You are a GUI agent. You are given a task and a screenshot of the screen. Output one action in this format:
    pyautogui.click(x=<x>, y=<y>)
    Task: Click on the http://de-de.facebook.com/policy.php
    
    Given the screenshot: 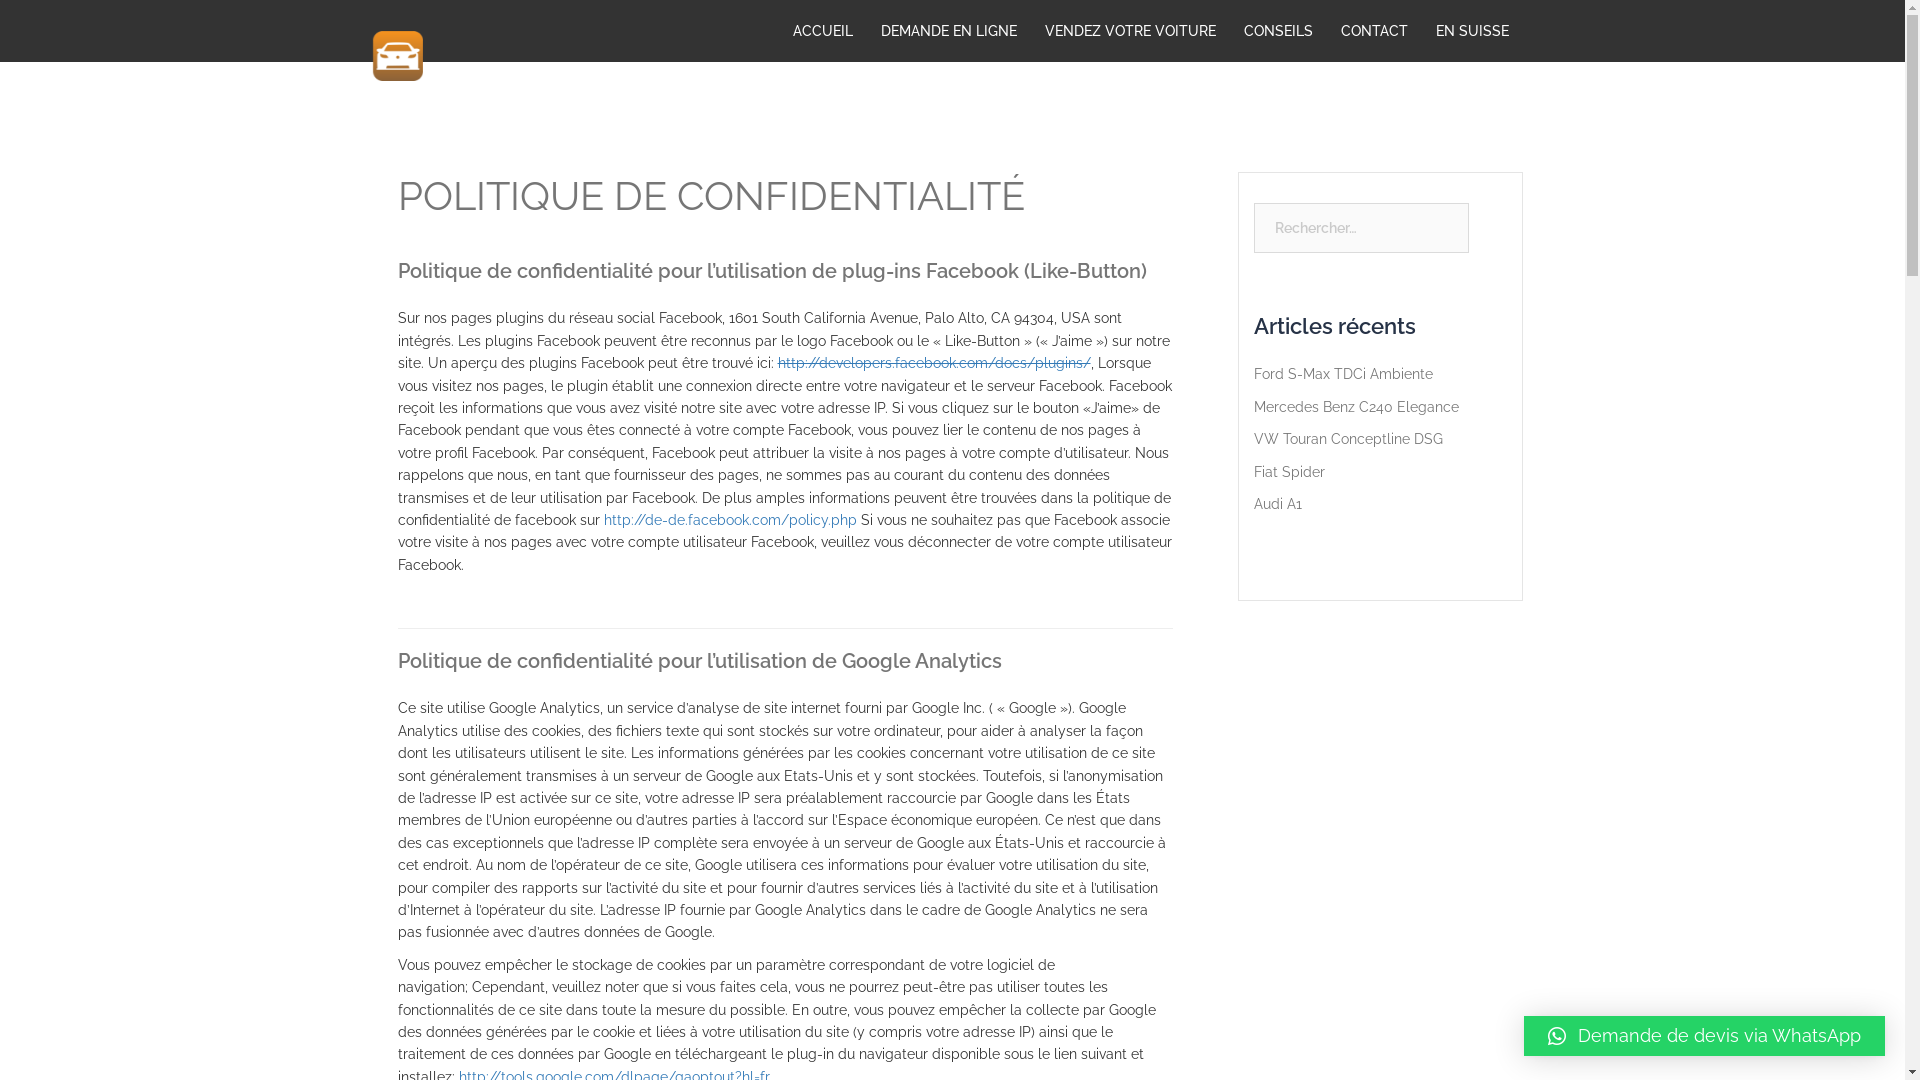 What is the action you would take?
    pyautogui.click(x=730, y=520)
    